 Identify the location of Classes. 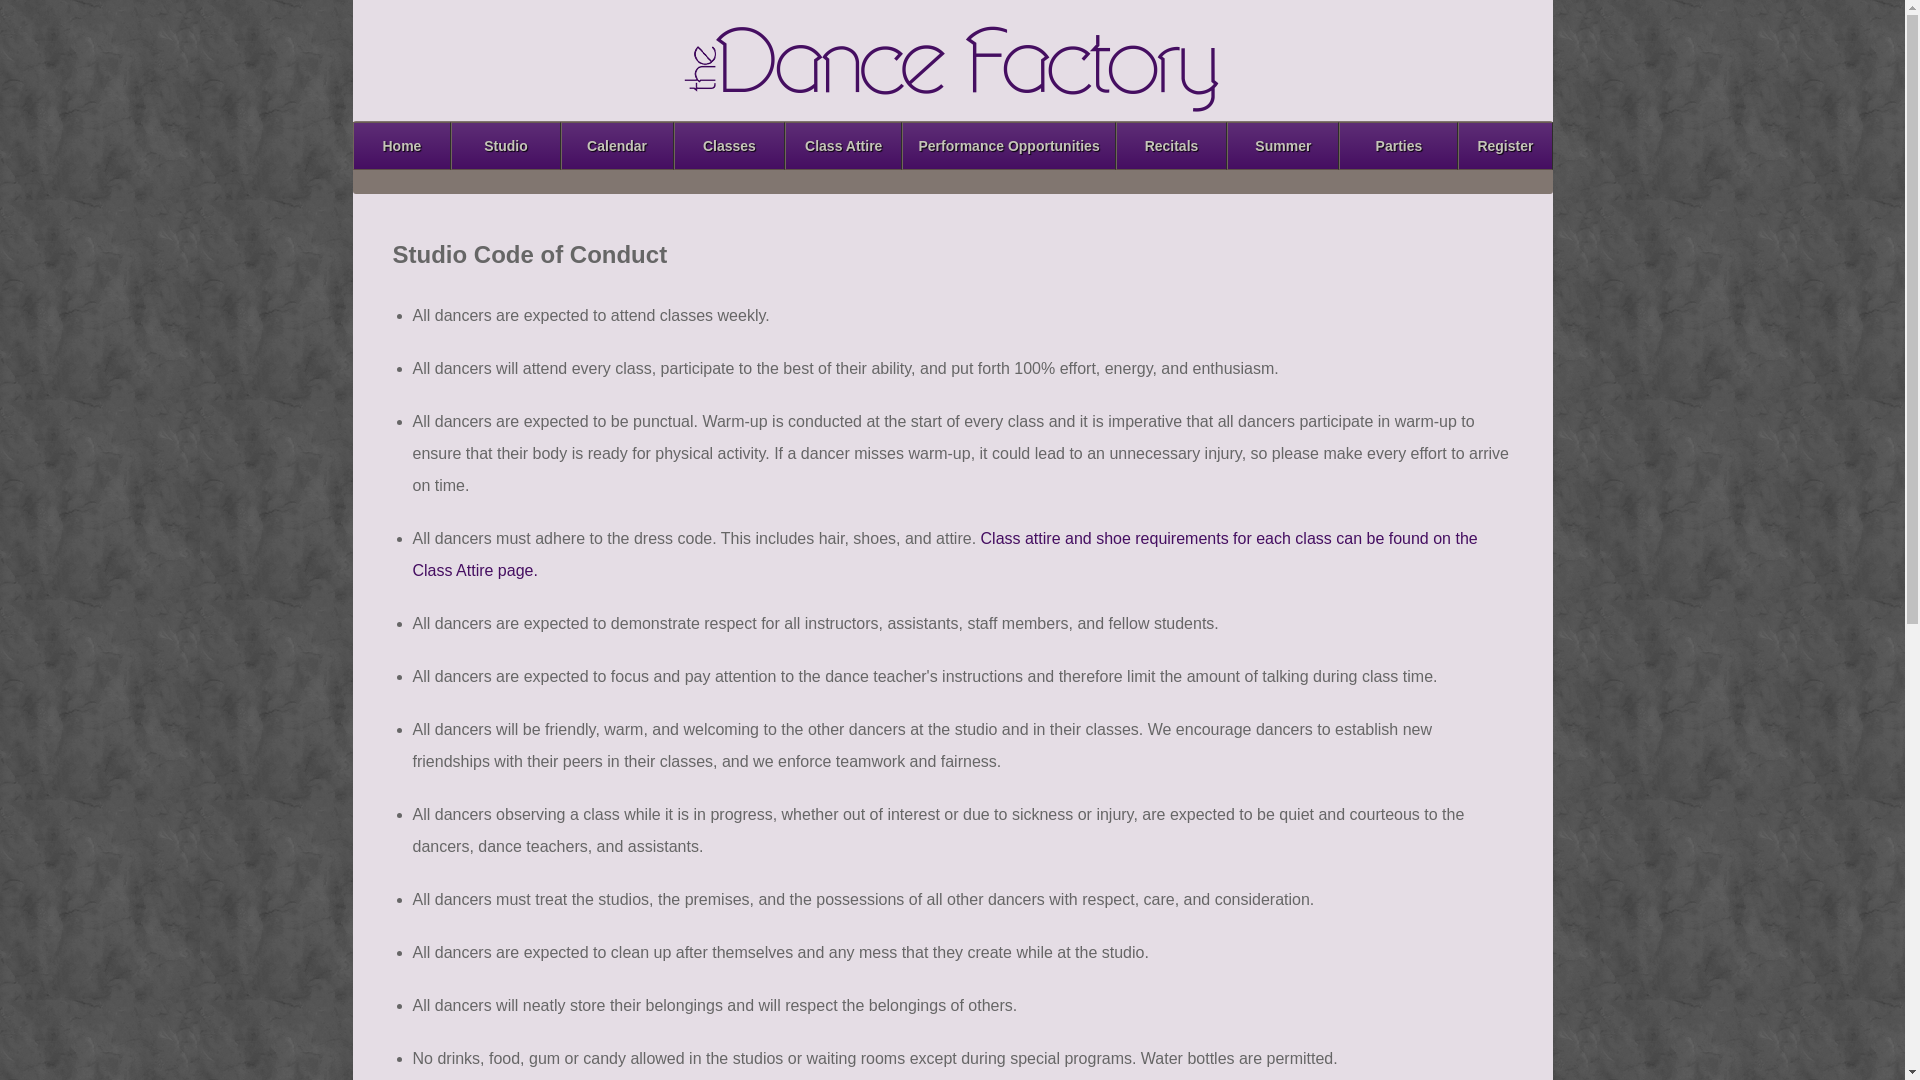
(729, 146).